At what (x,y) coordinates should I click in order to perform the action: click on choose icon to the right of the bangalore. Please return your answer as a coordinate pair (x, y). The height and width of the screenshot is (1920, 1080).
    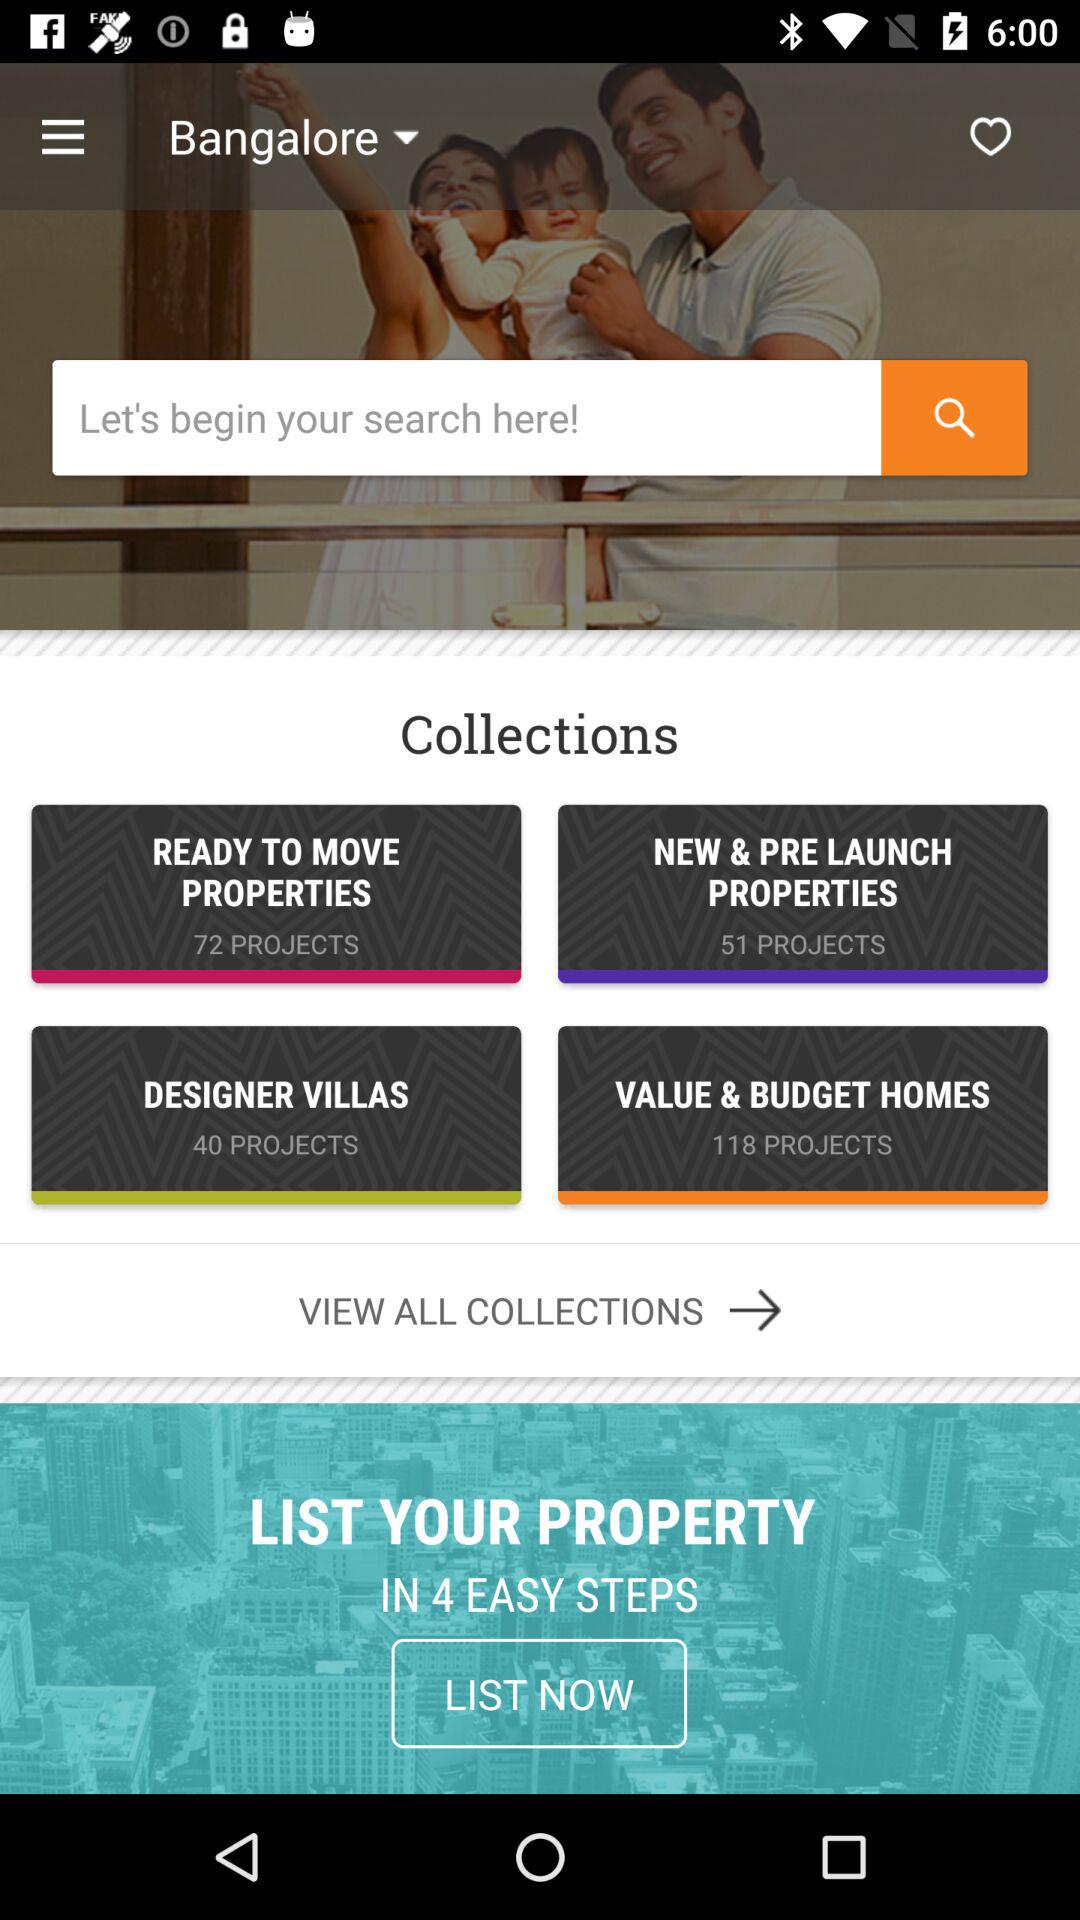
    Looking at the image, I should click on (990, 136).